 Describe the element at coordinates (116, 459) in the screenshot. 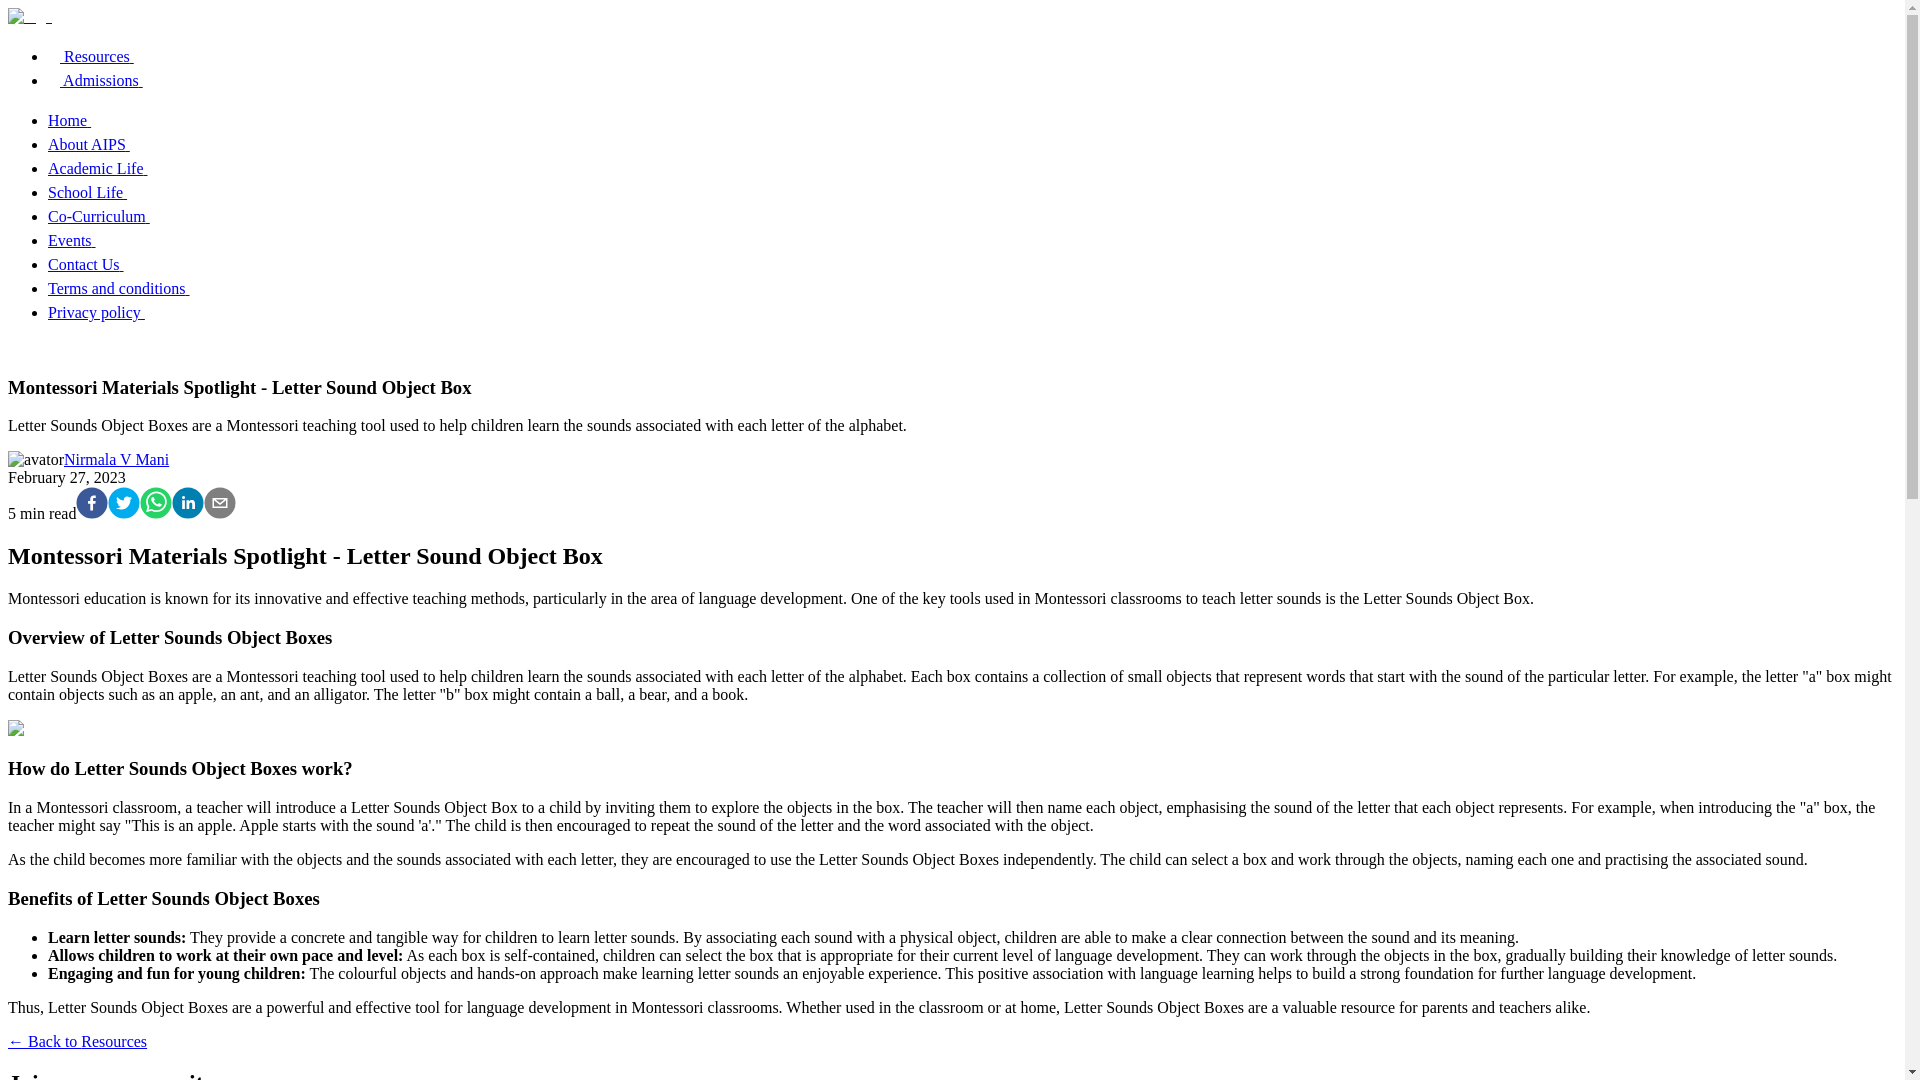

I see `Nirmala V Mani` at that location.